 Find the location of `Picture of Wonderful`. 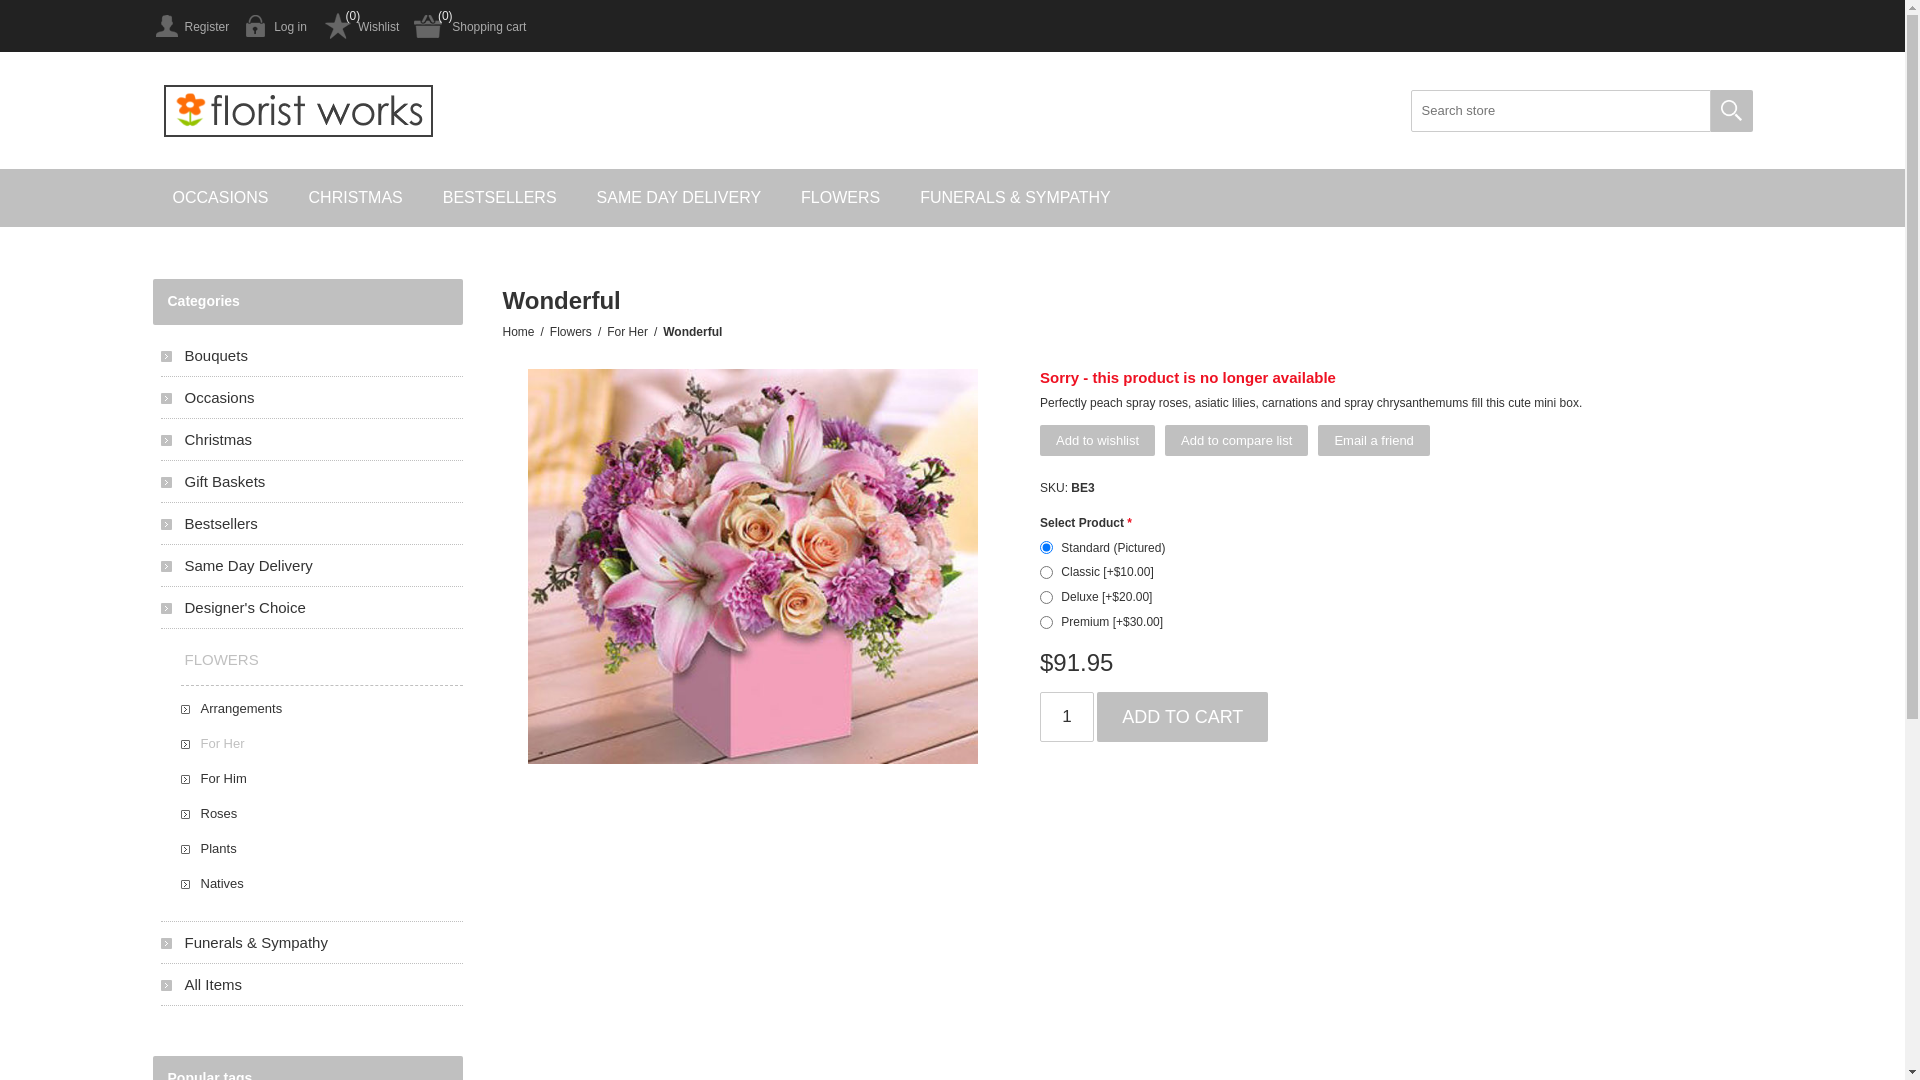

Picture of Wonderful is located at coordinates (753, 566).